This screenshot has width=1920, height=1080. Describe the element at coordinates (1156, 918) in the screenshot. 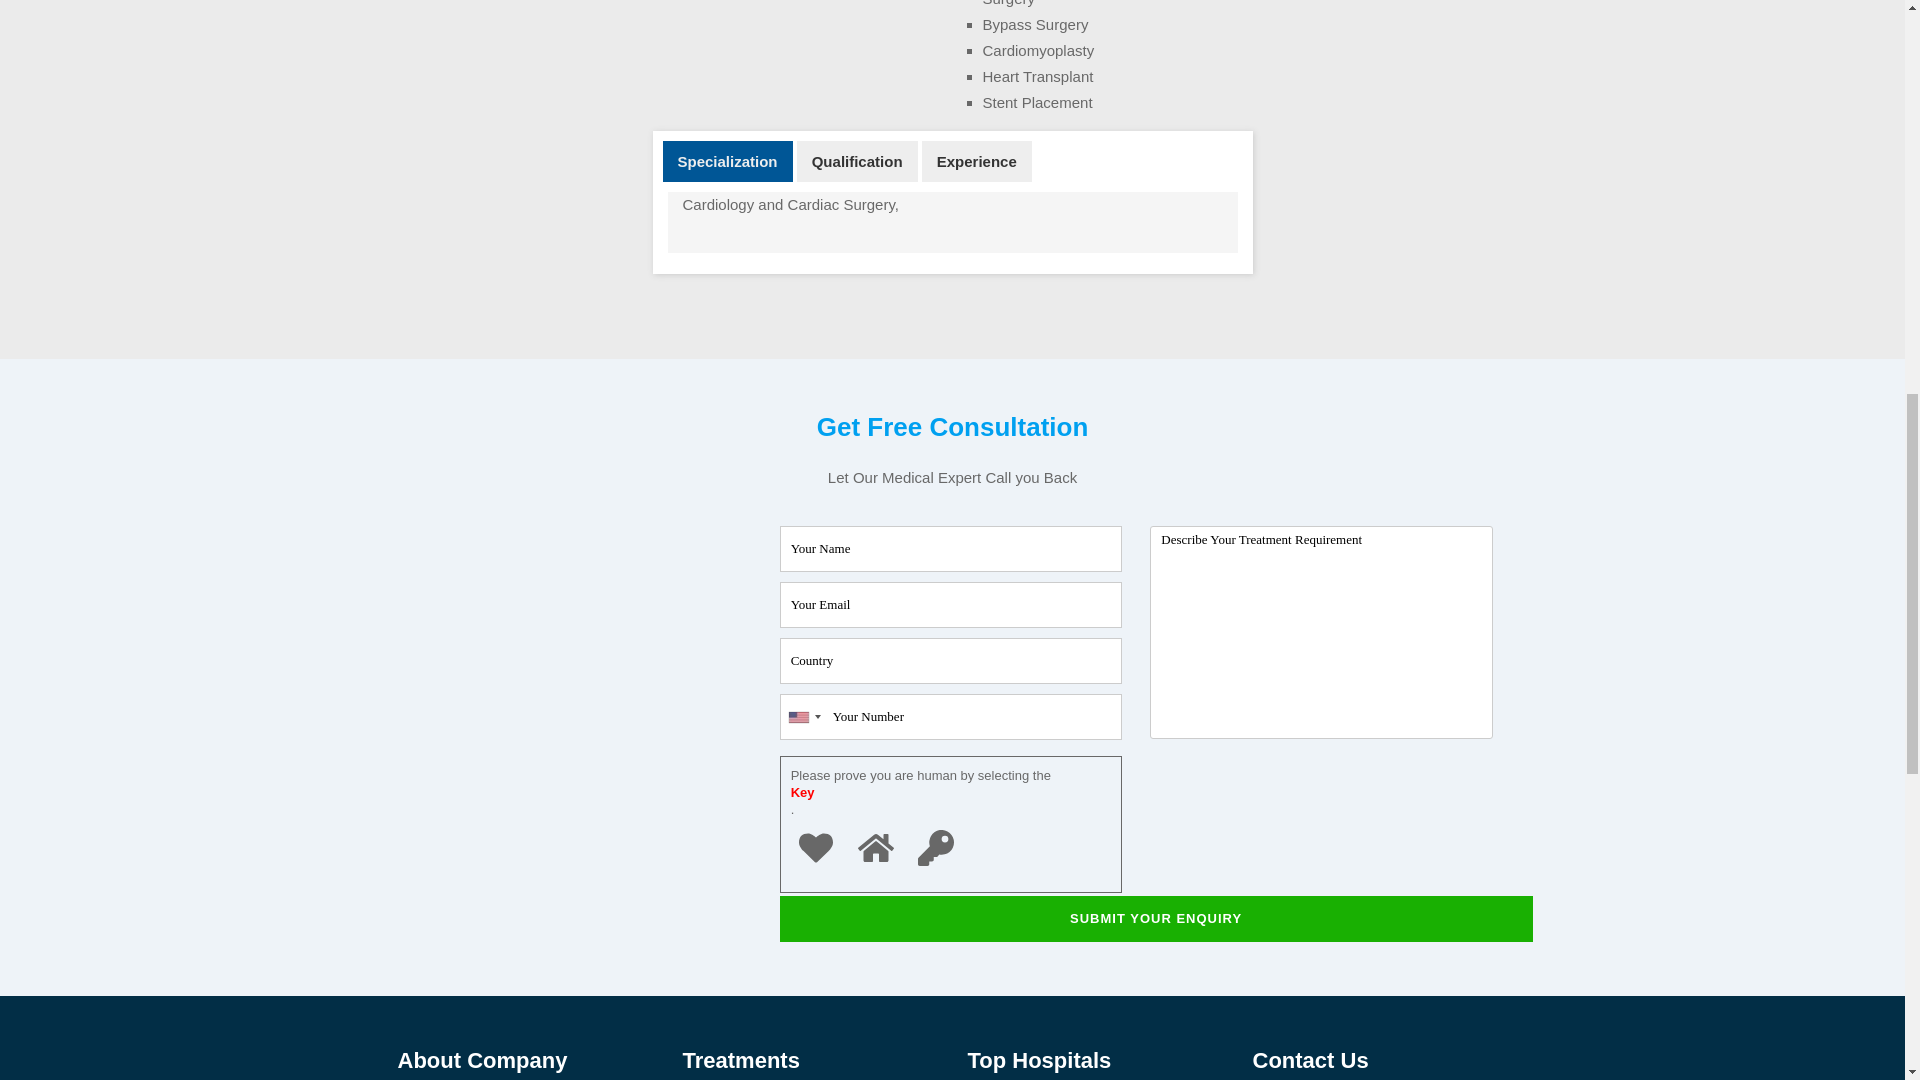

I see `Submit your enquiry` at that location.